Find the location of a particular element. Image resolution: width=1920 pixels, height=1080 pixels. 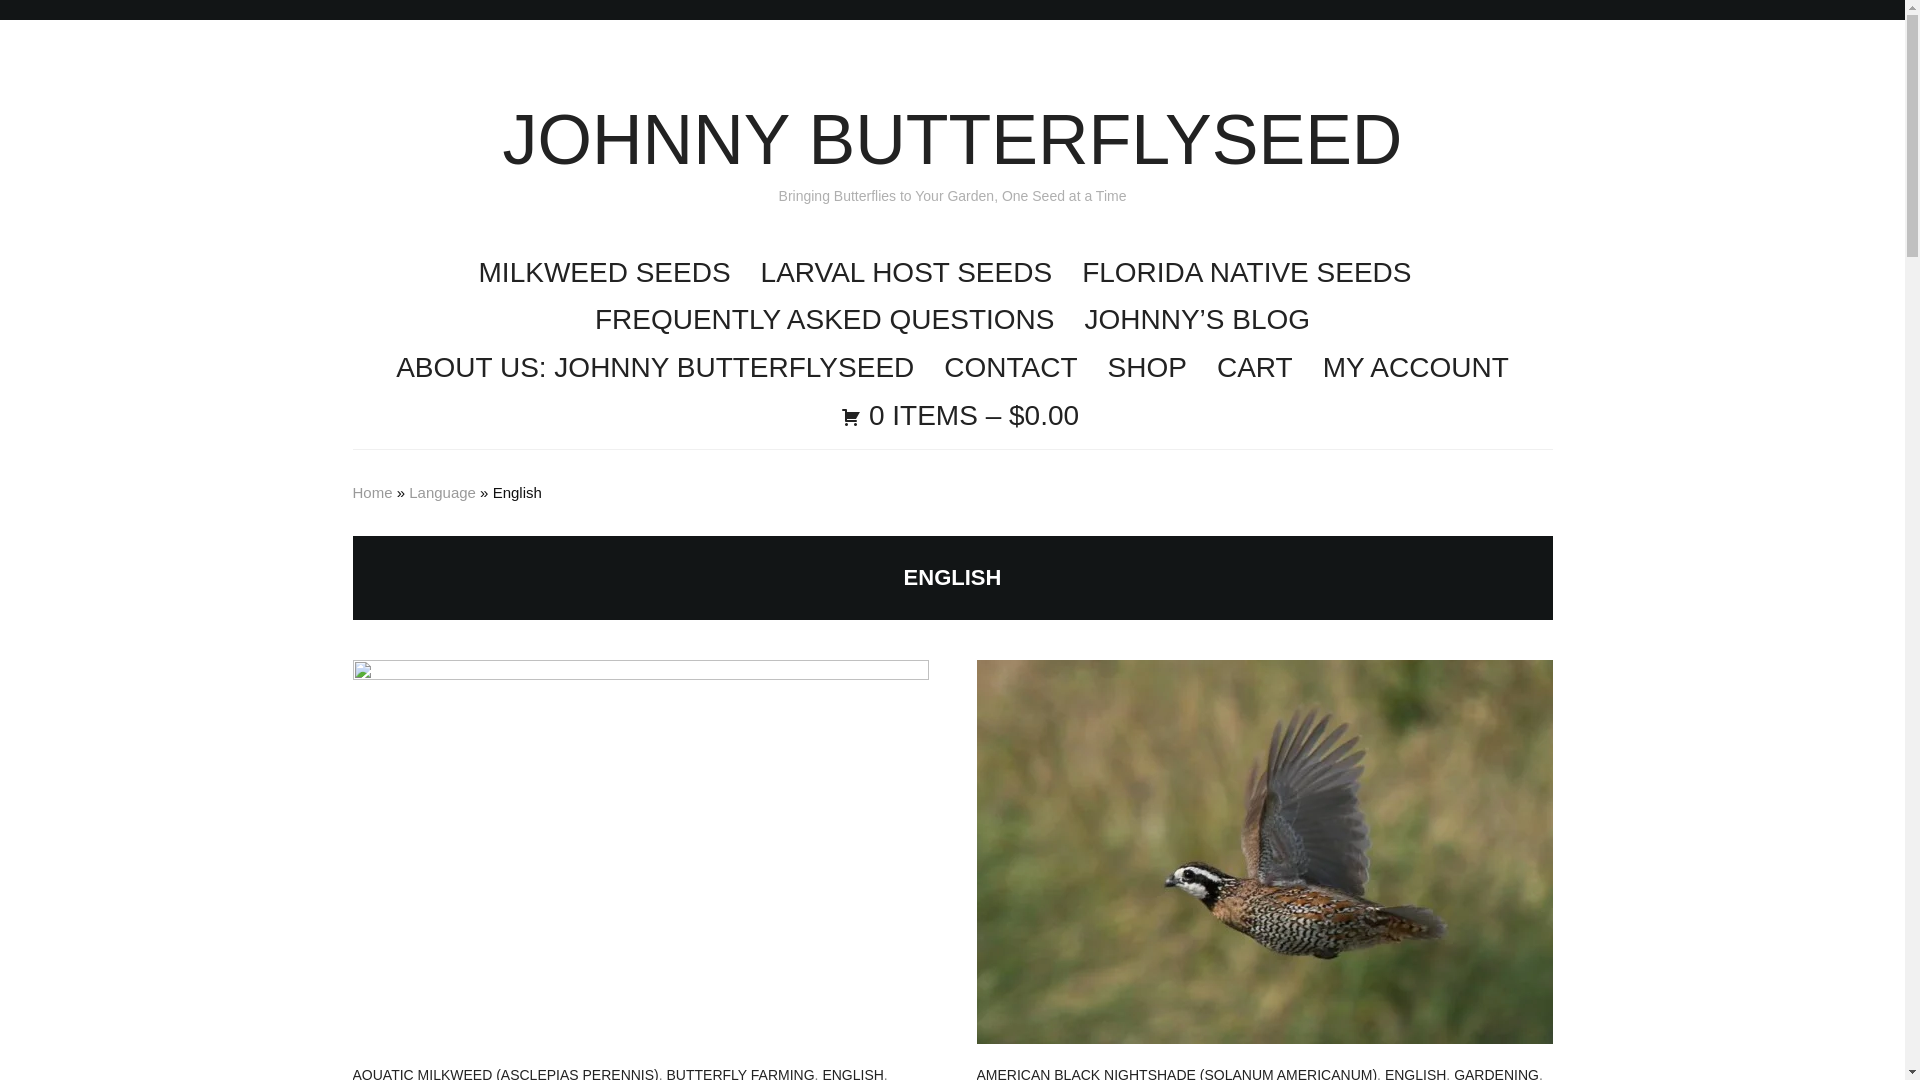

ABOUT US: JOHNNY BUTTERFLYSEED is located at coordinates (654, 368).